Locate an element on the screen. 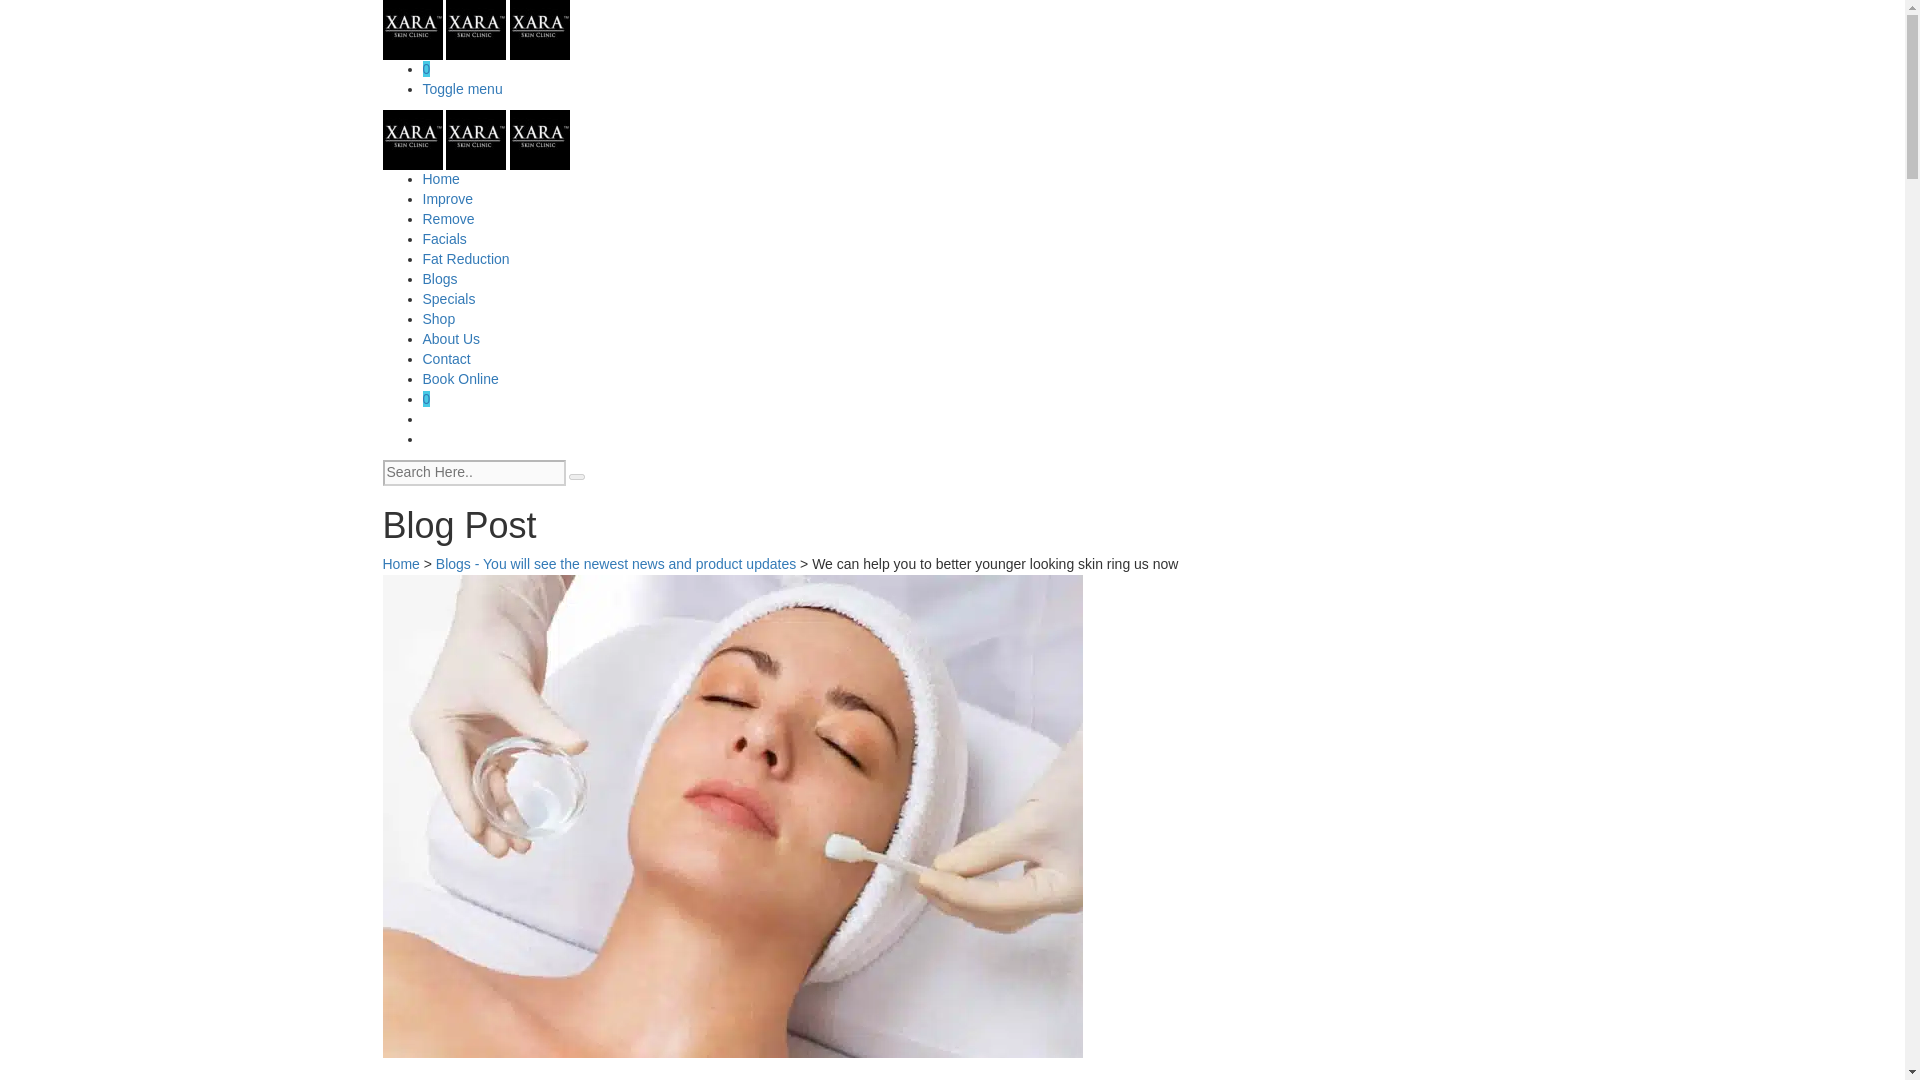 This screenshot has width=1920, height=1080. 0 is located at coordinates (972, 70).